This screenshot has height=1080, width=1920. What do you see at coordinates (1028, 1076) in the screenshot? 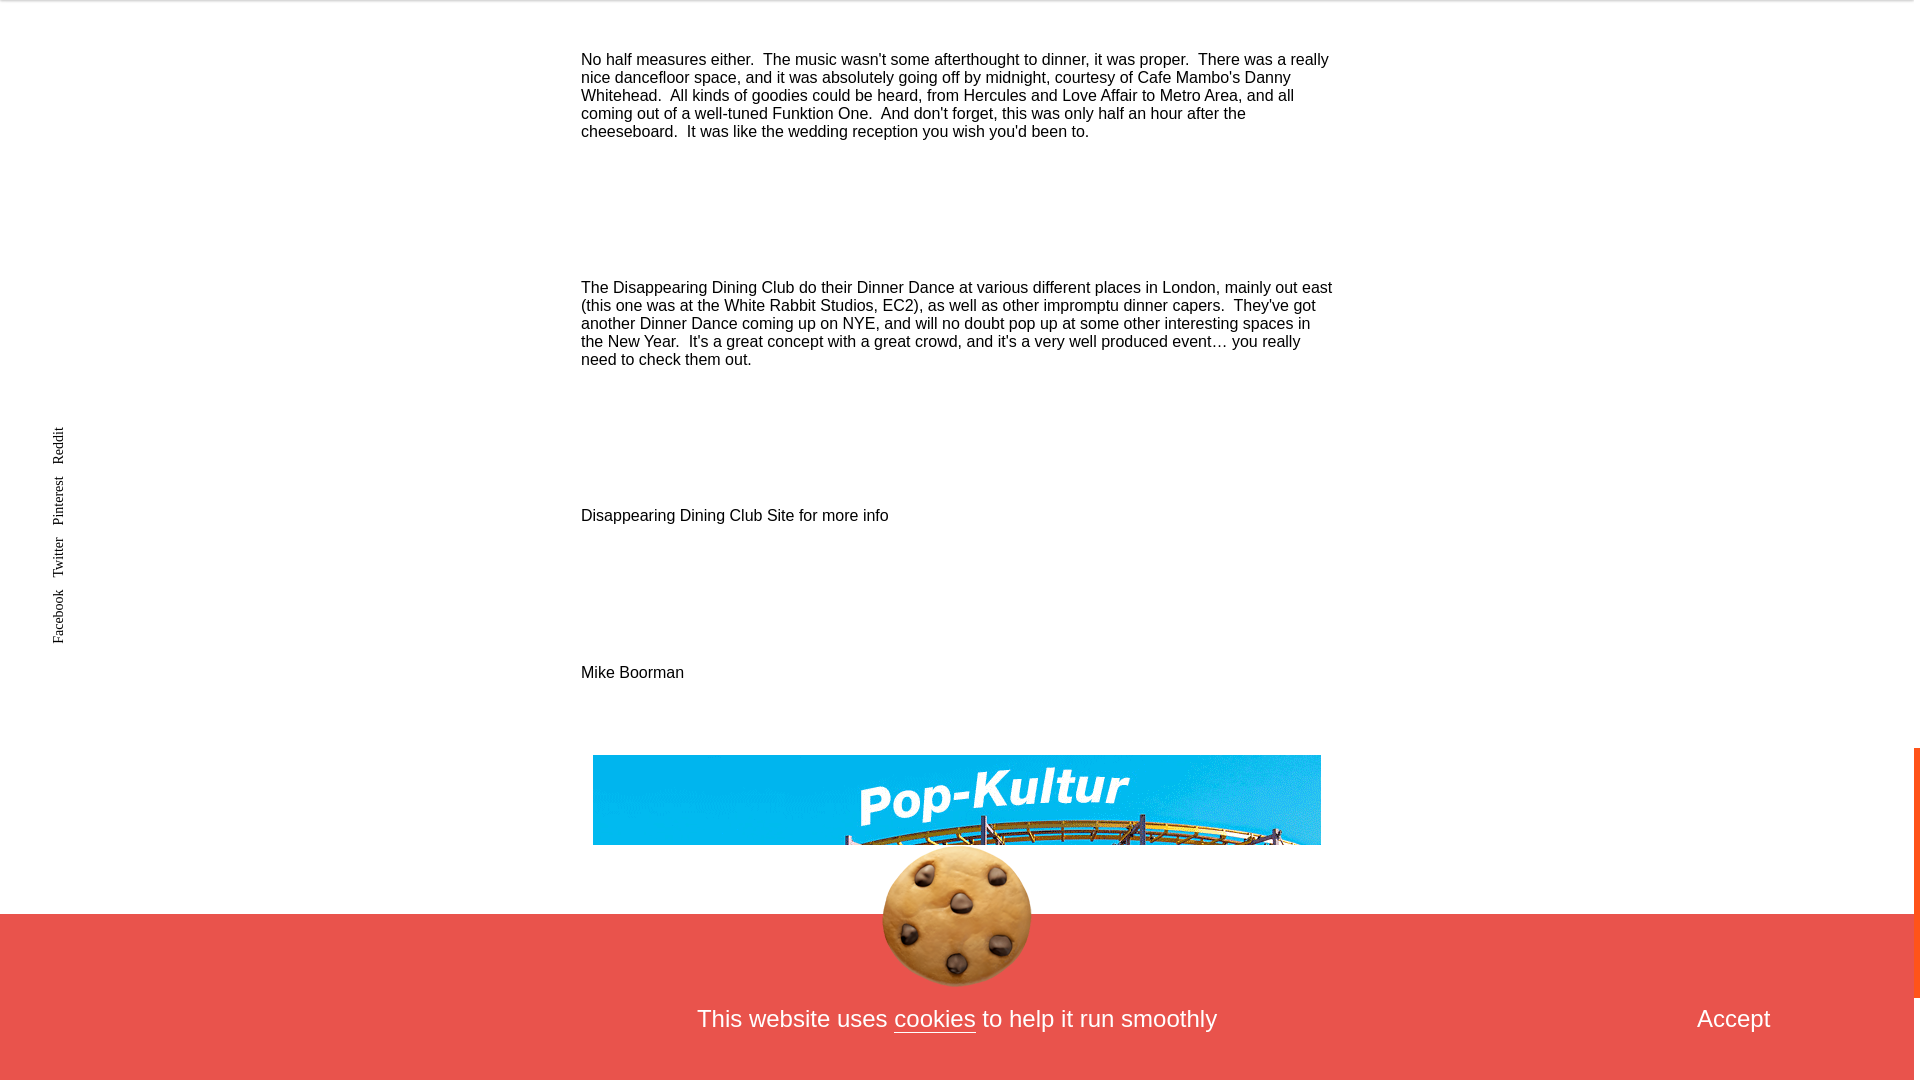
I see `Twitter` at bounding box center [1028, 1076].